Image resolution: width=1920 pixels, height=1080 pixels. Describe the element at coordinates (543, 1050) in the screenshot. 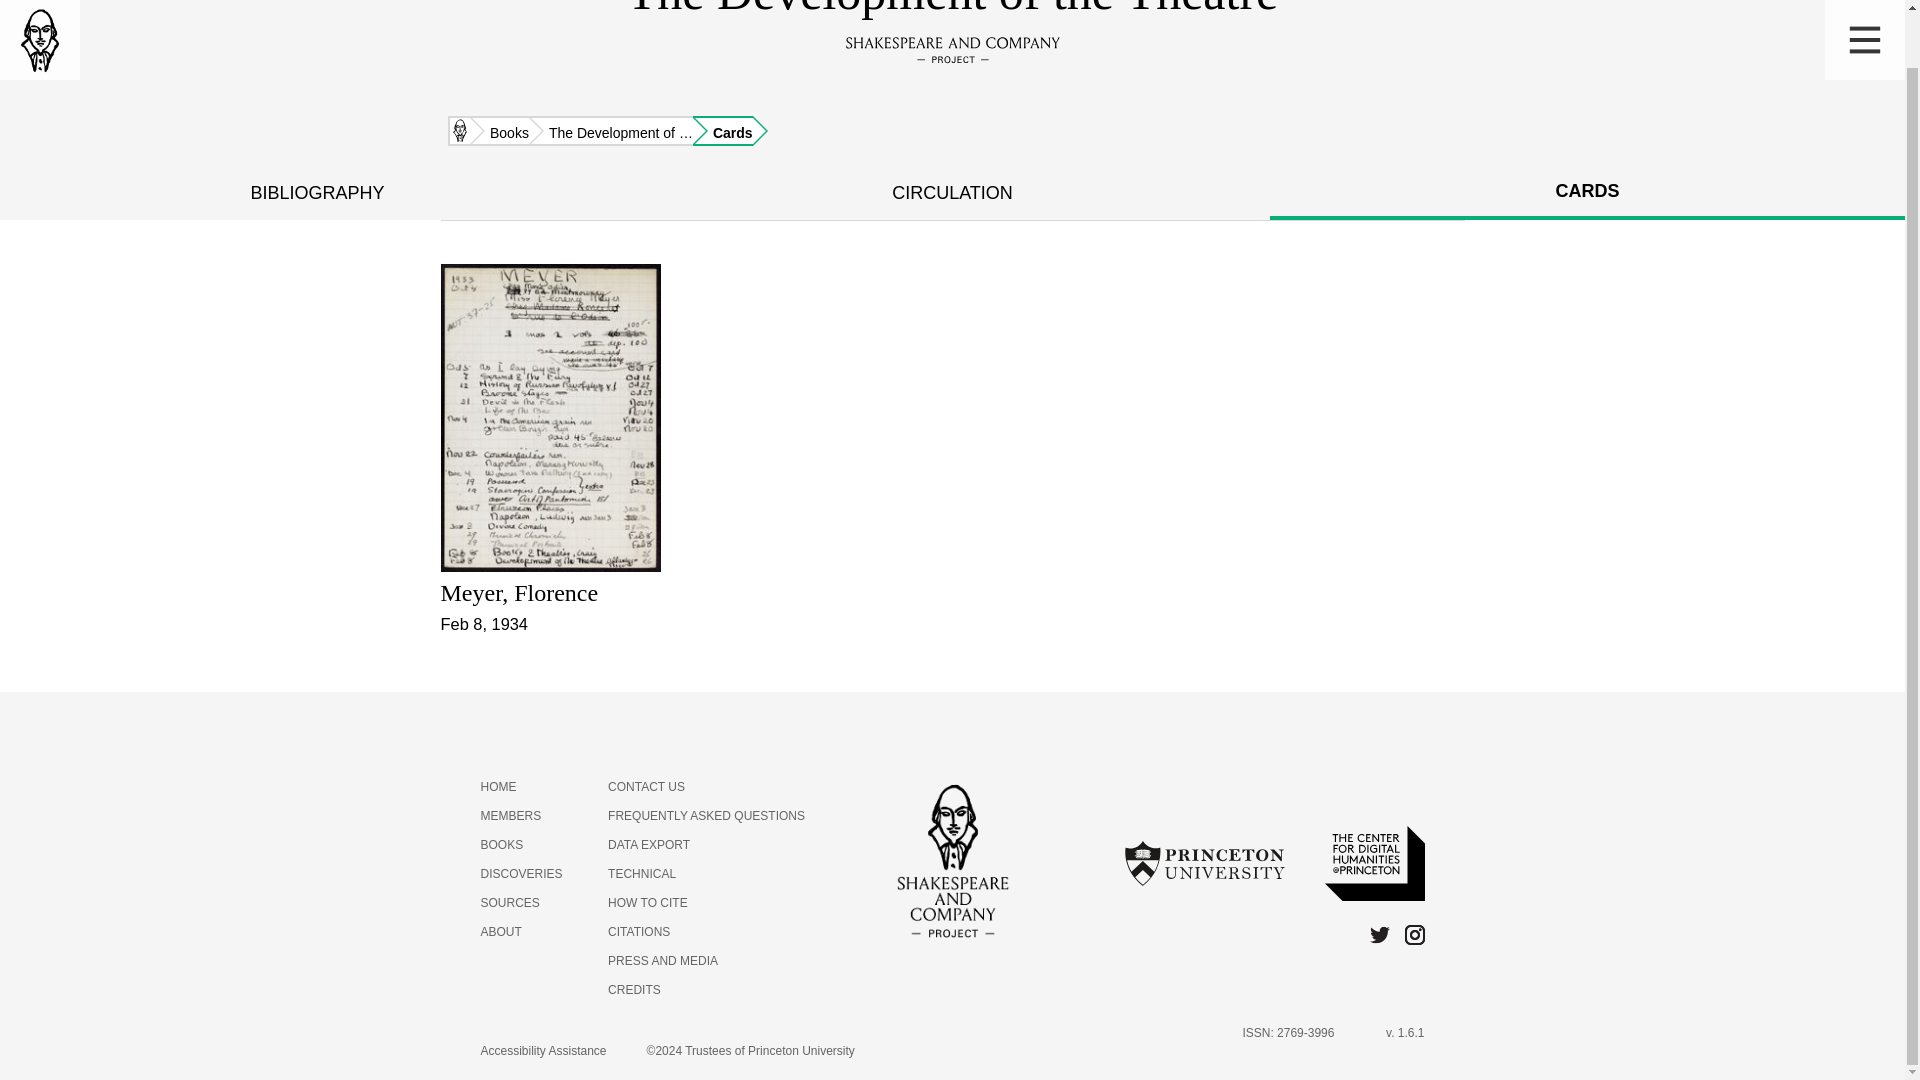

I see `Accessibility Assistance` at that location.